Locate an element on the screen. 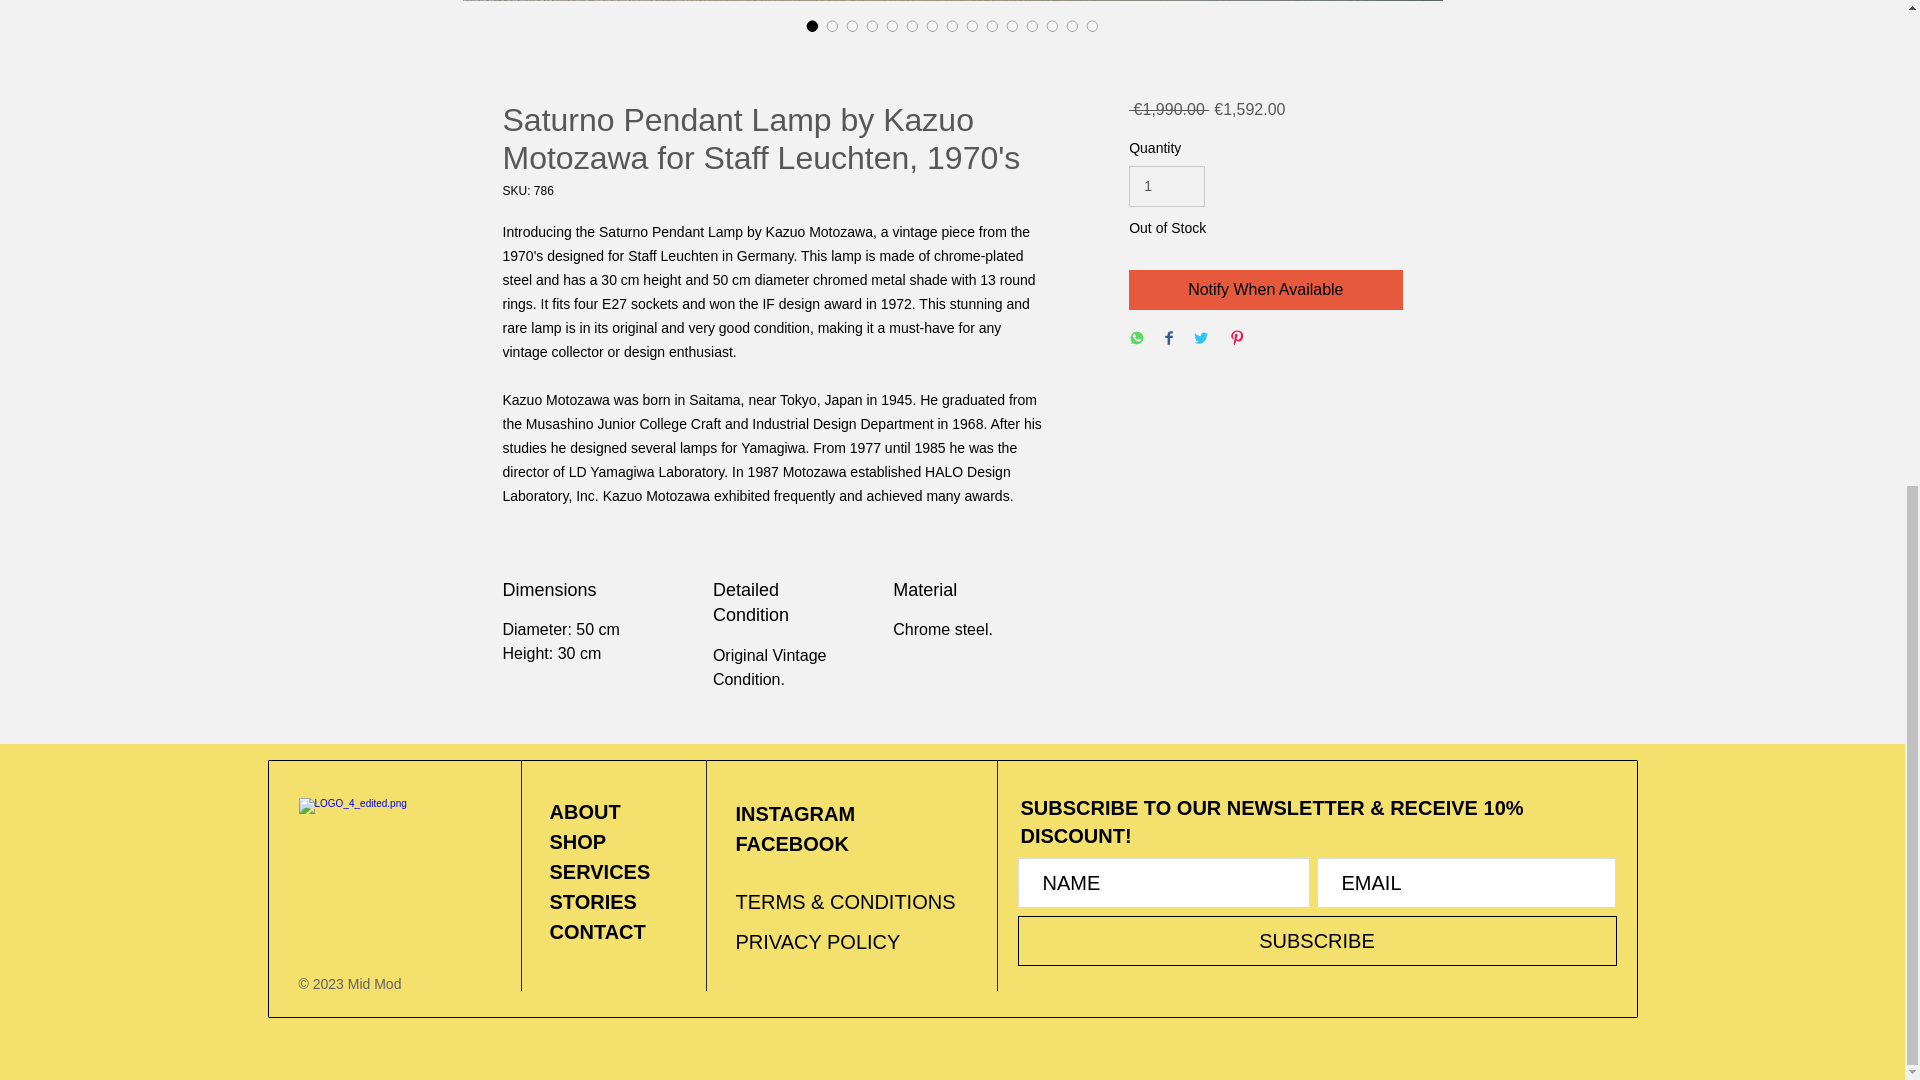 The width and height of the screenshot is (1920, 1080). 1 is located at coordinates (1166, 186).